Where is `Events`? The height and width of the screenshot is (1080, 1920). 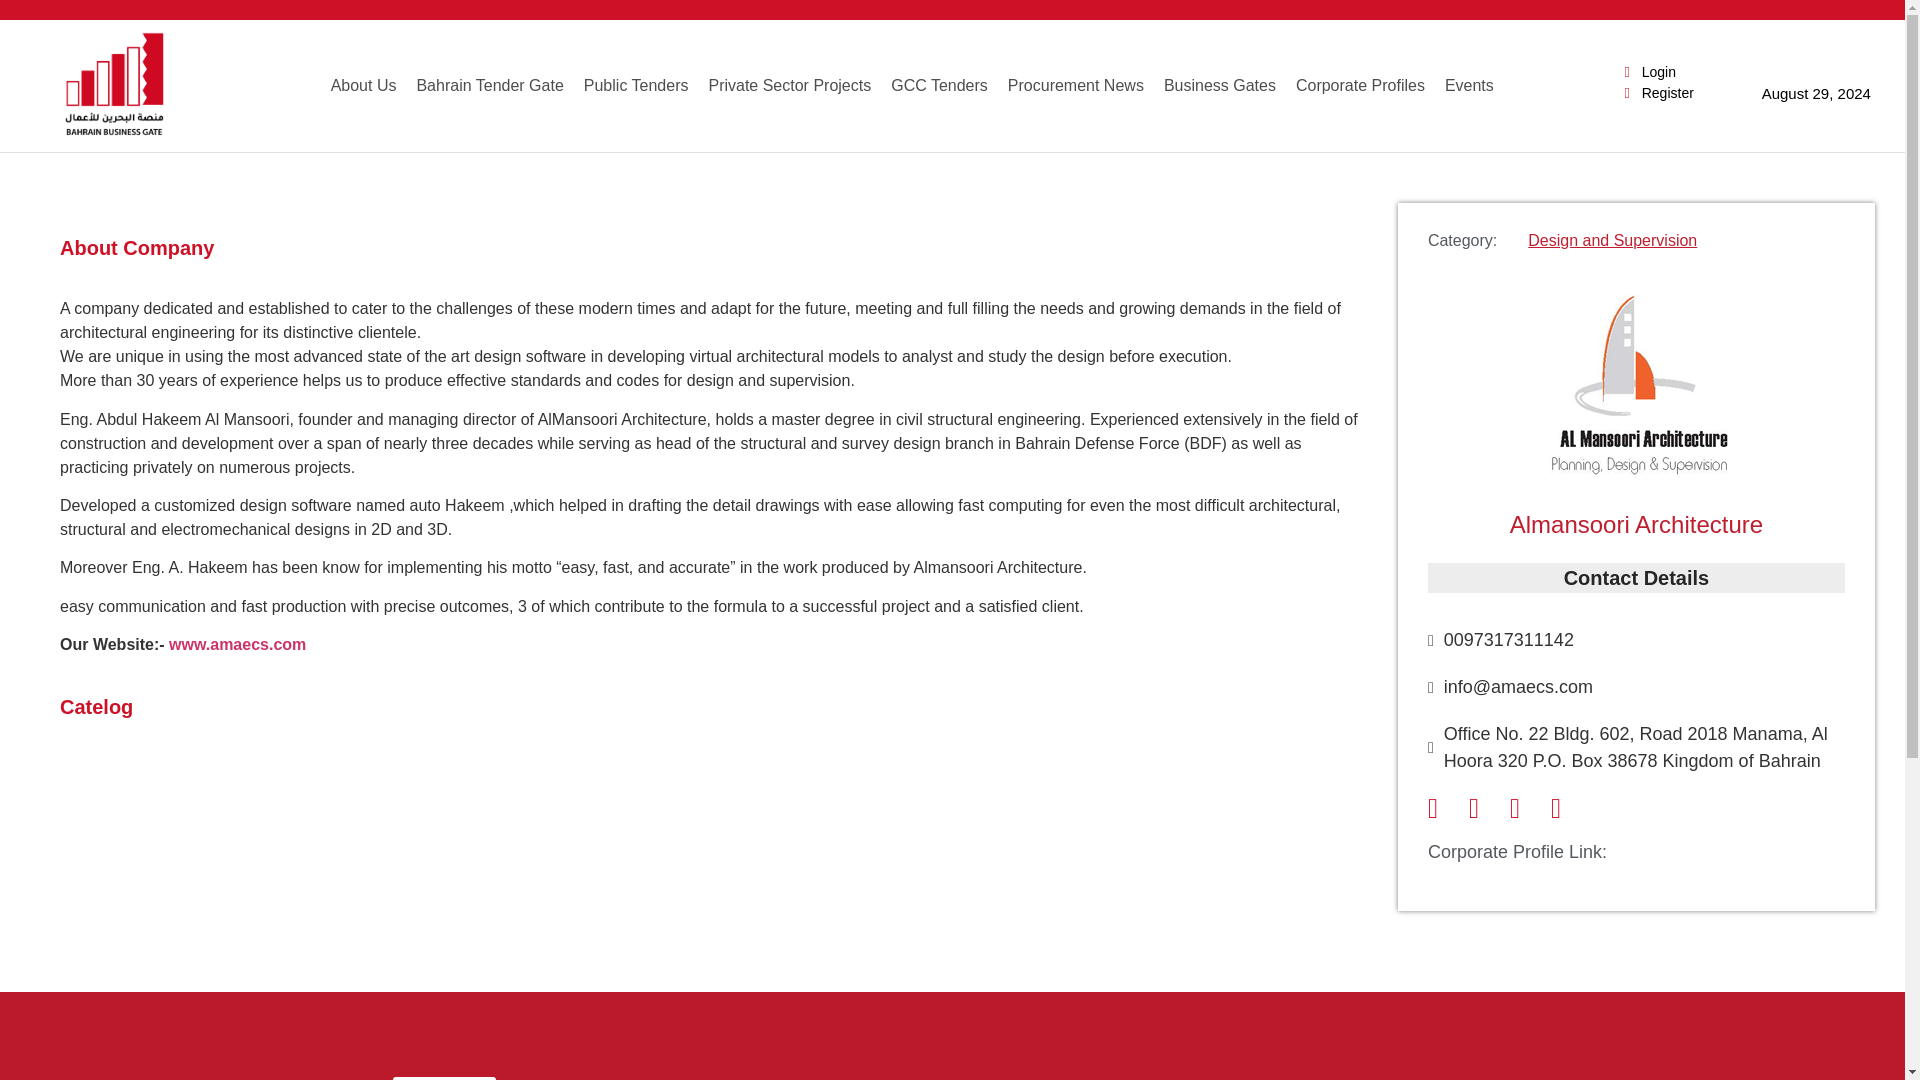 Events is located at coordinates (1468, 86).